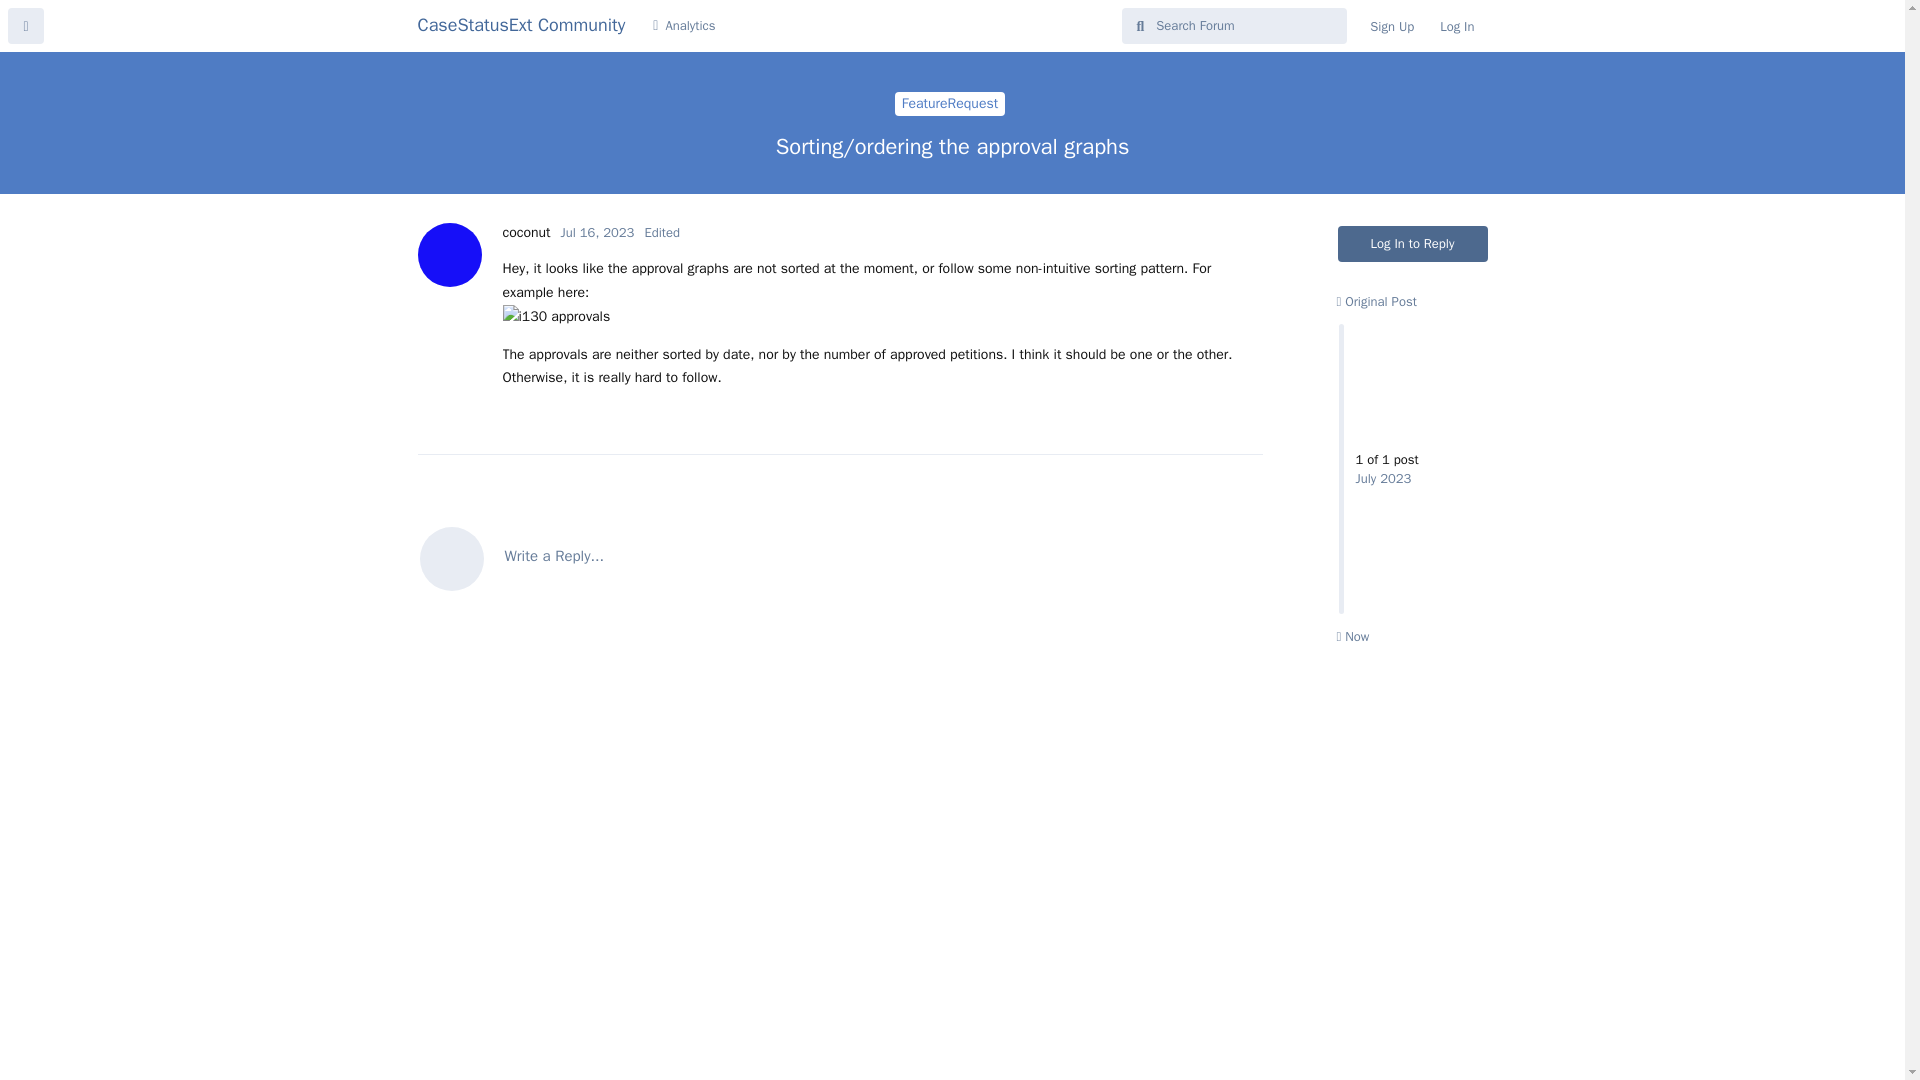 The height and width of the screenshot is (1080, 1920). What do you see at coordinates (1376, 300) in the screenshot?
I see `Now` at bounding box center [1376, 300].